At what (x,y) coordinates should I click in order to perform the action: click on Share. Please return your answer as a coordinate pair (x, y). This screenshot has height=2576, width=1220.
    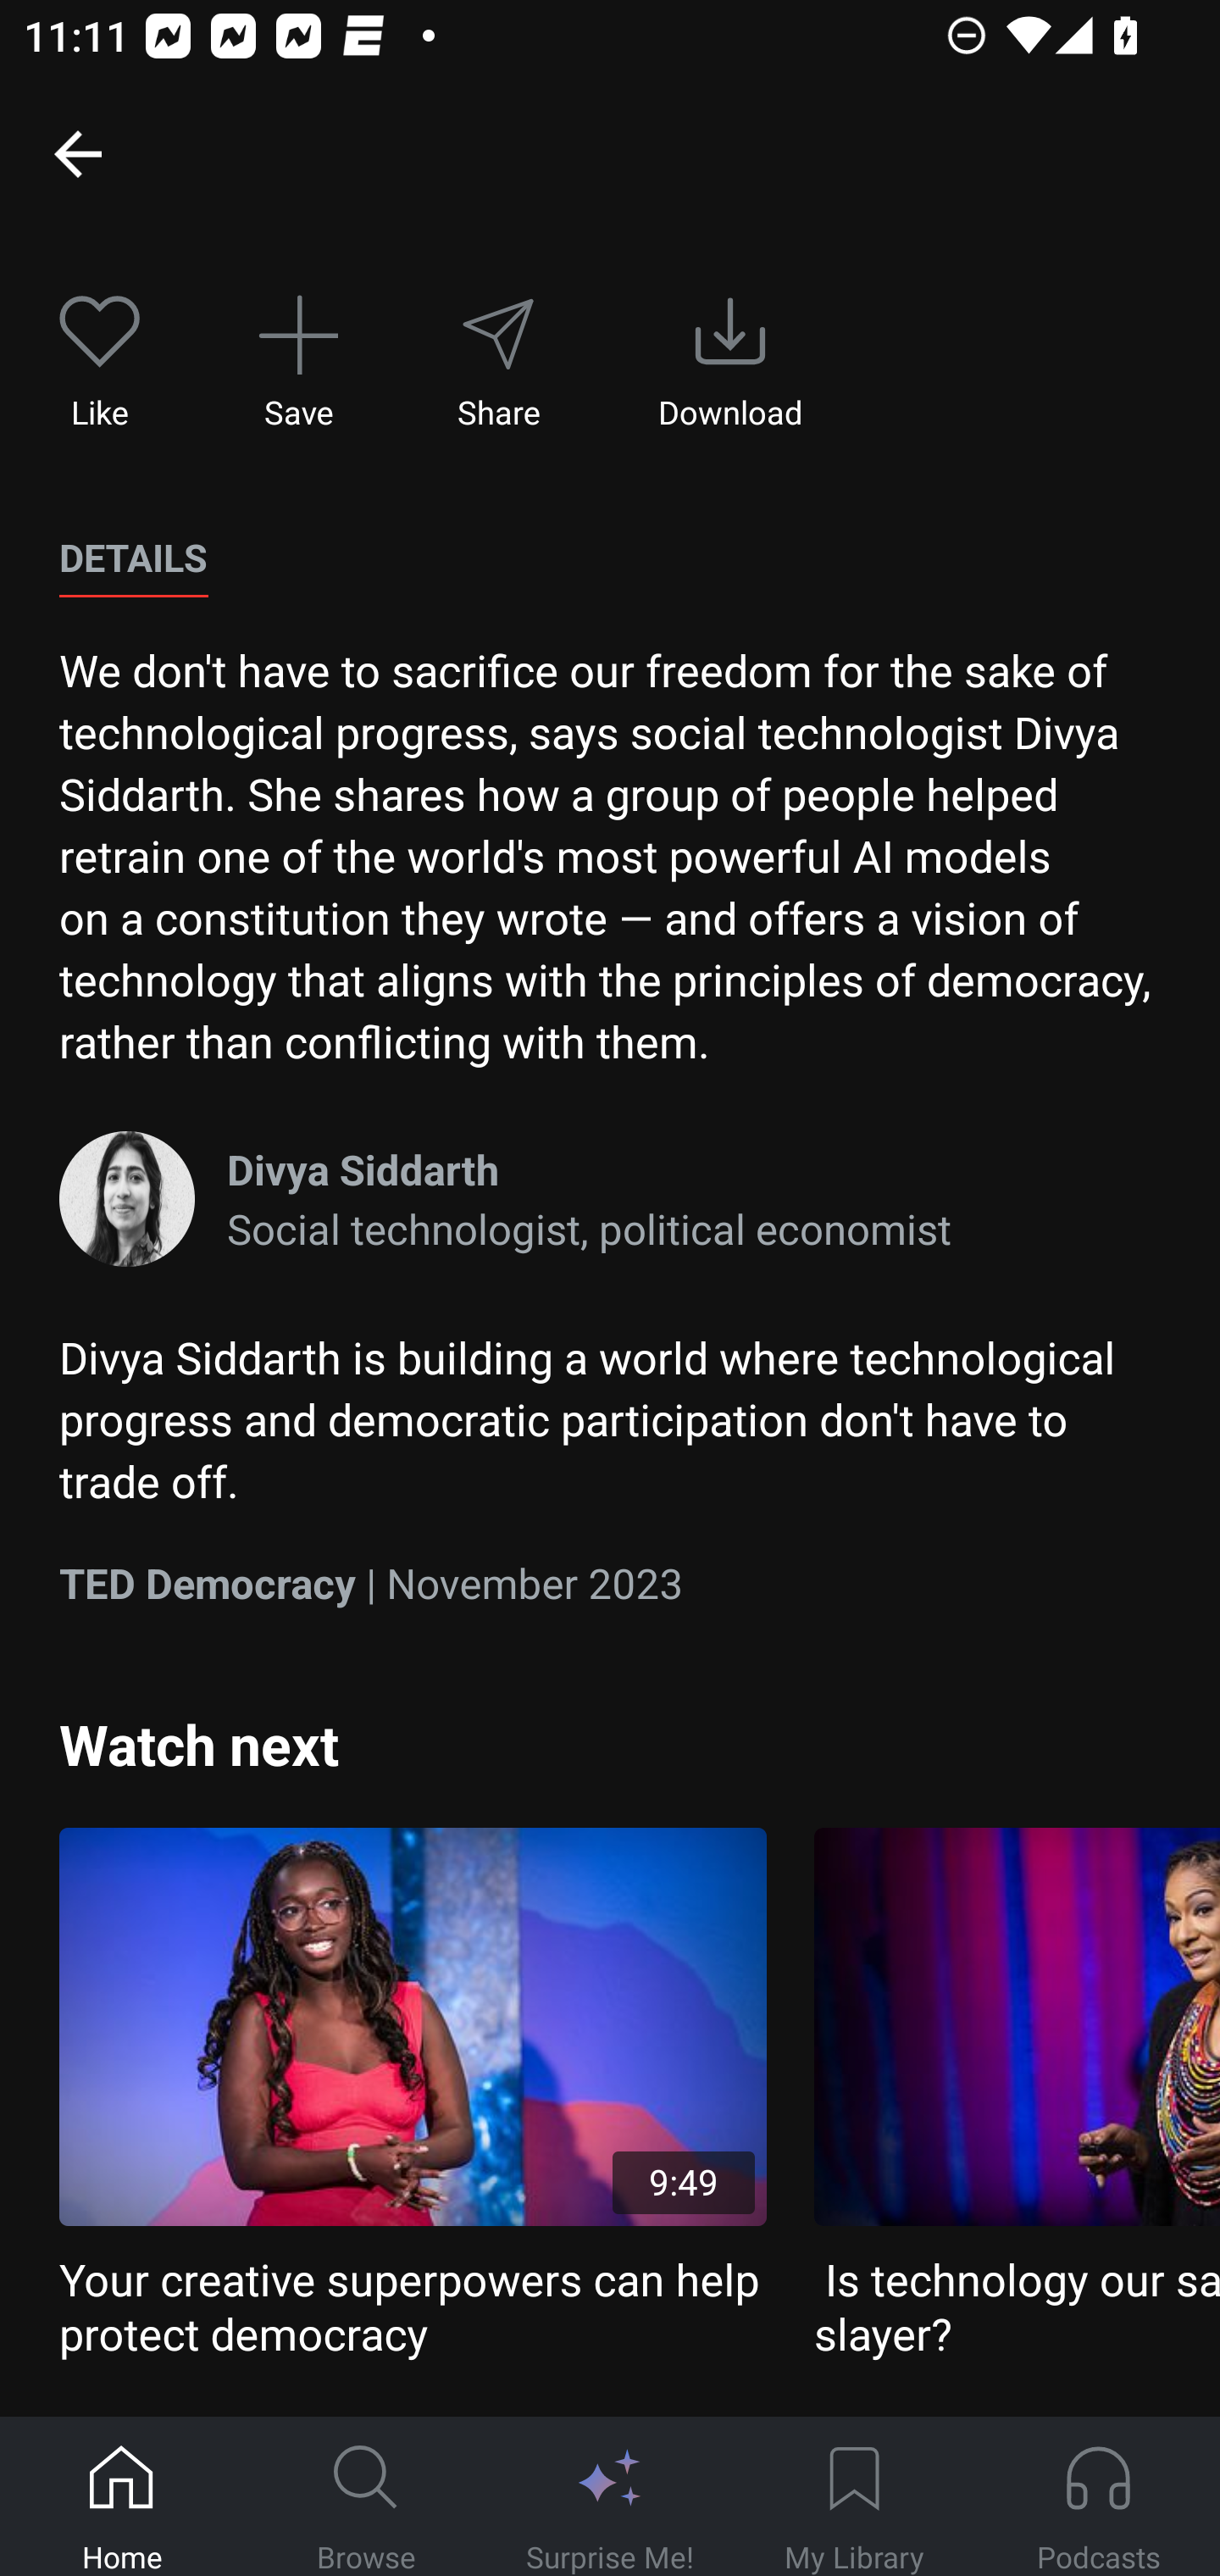
    Looking at the image, I should click on (497, 363).